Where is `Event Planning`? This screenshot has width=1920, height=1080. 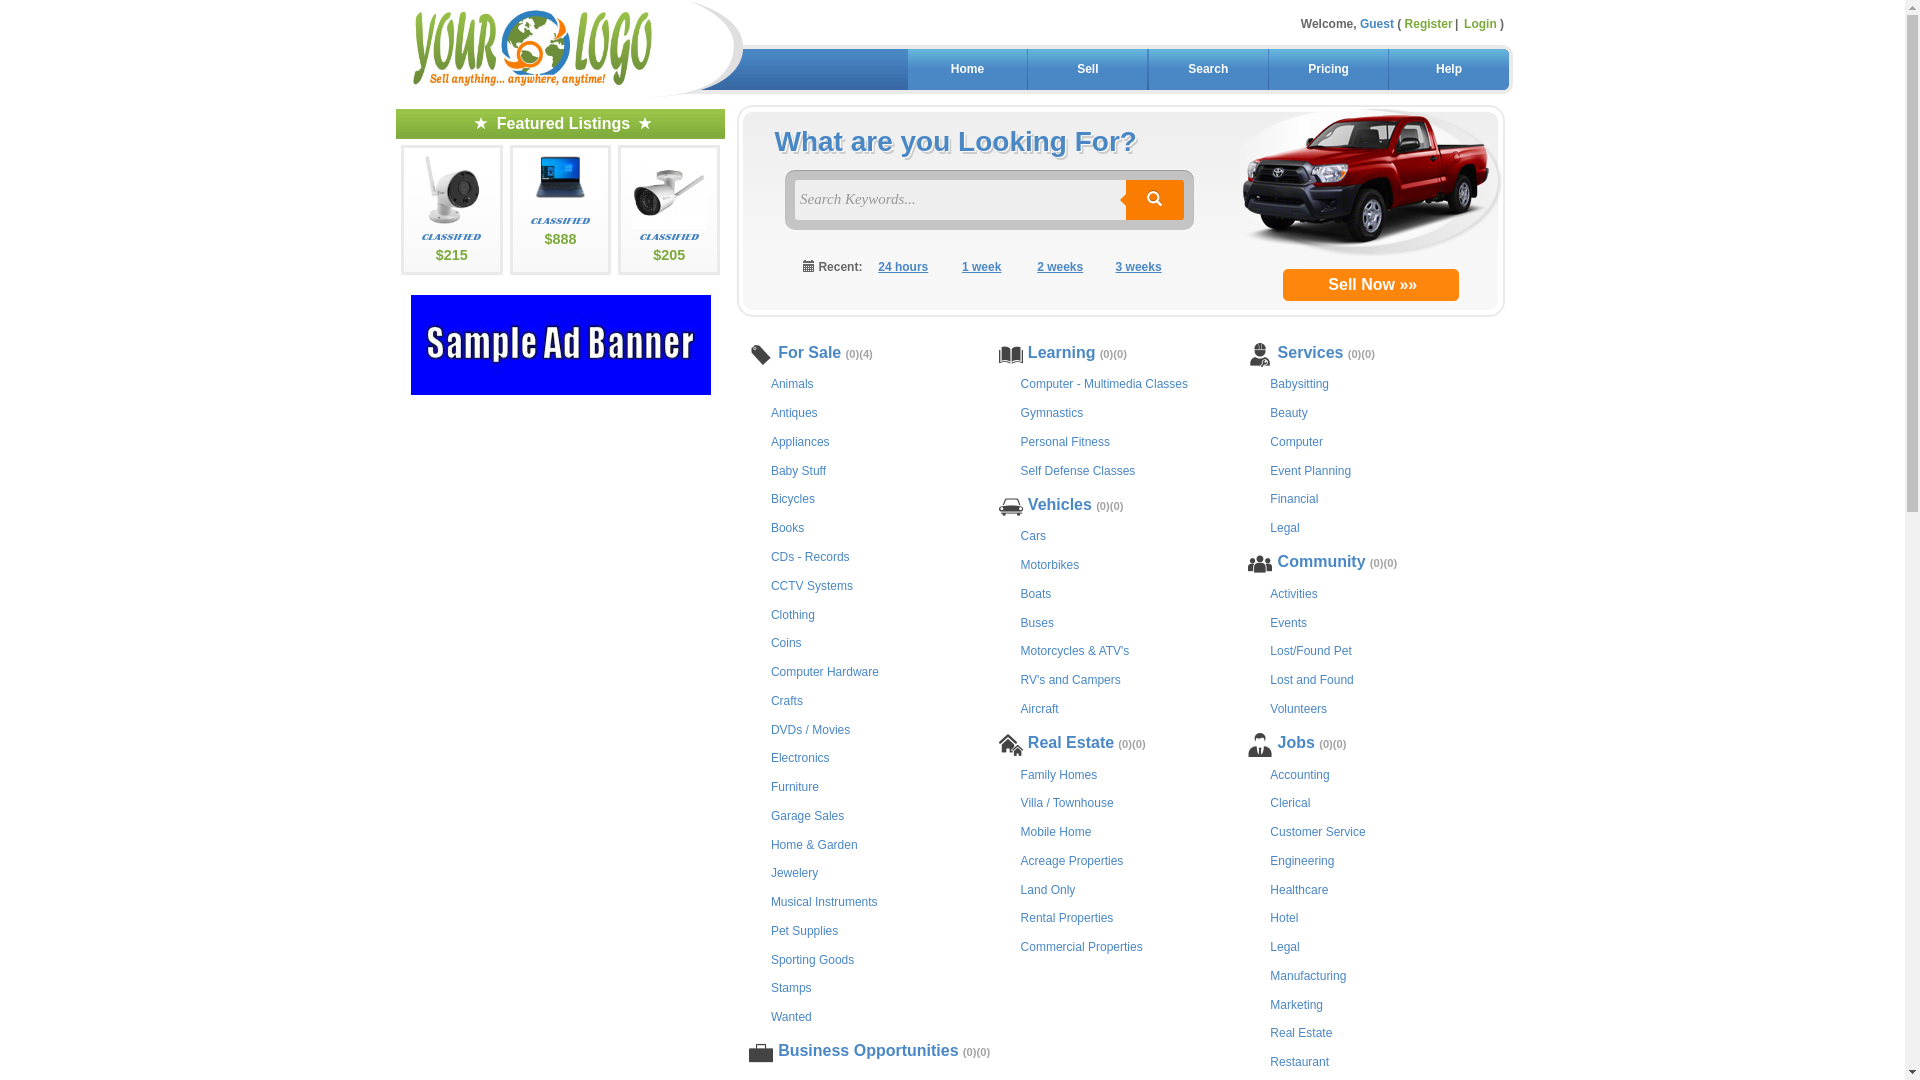 Event Planning is located at coordinates (1310, 470).